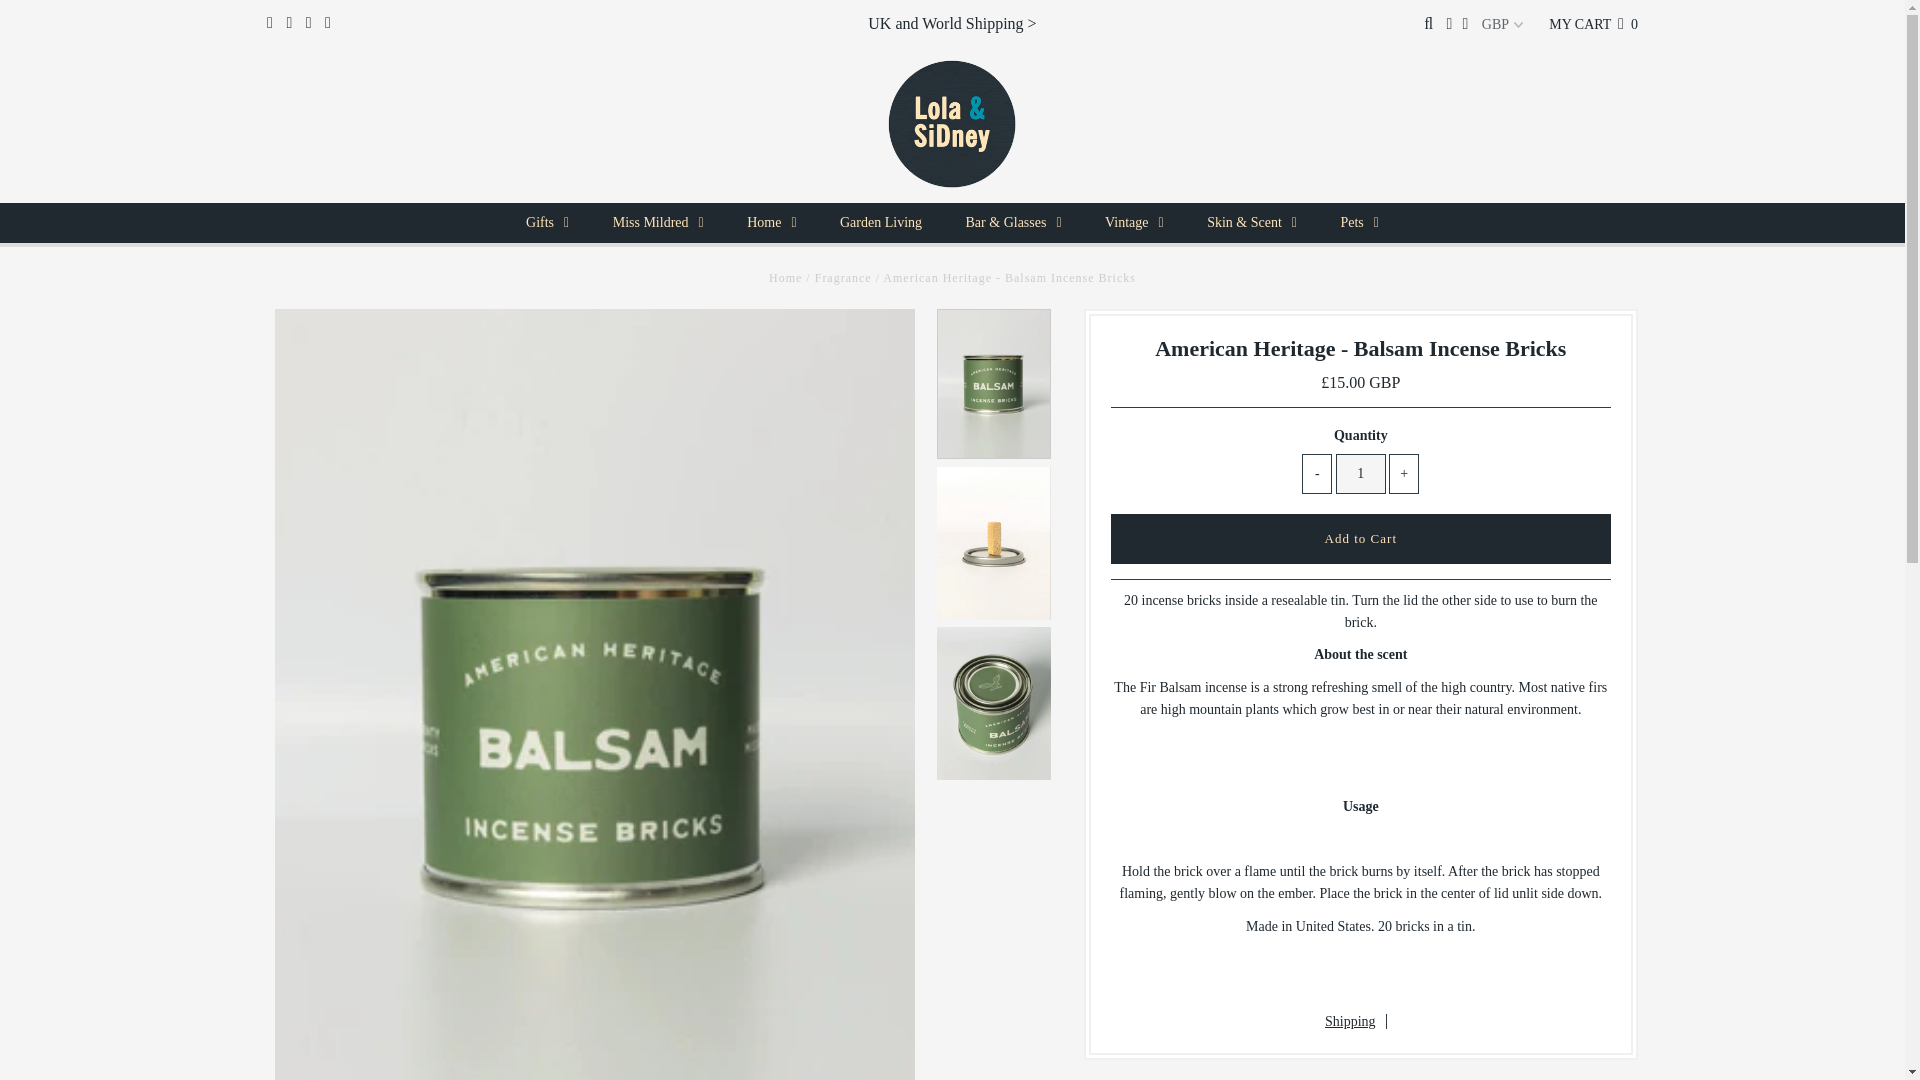 The image size is (1920, 1080). I want to click on Home, so click(786, 278).